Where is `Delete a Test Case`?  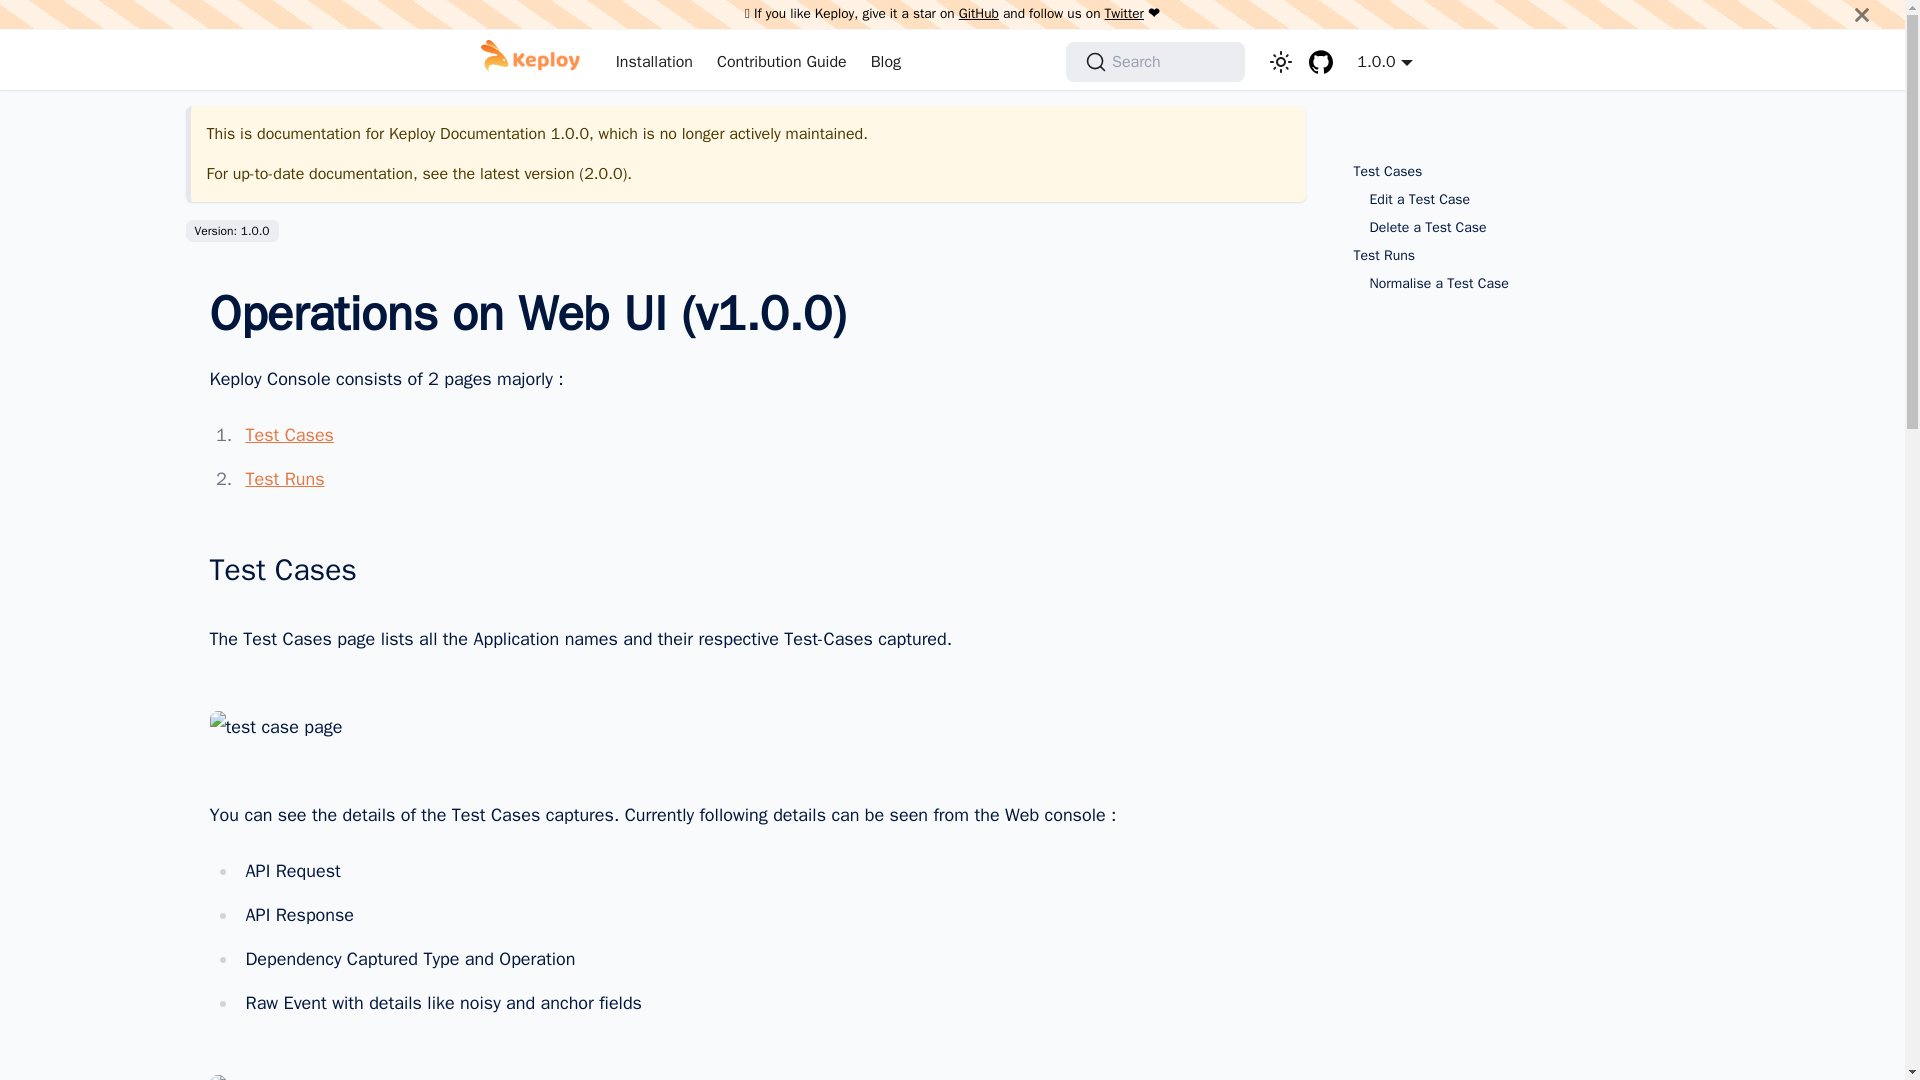
Delete a Test Case is located at coordinates (1522, 228).